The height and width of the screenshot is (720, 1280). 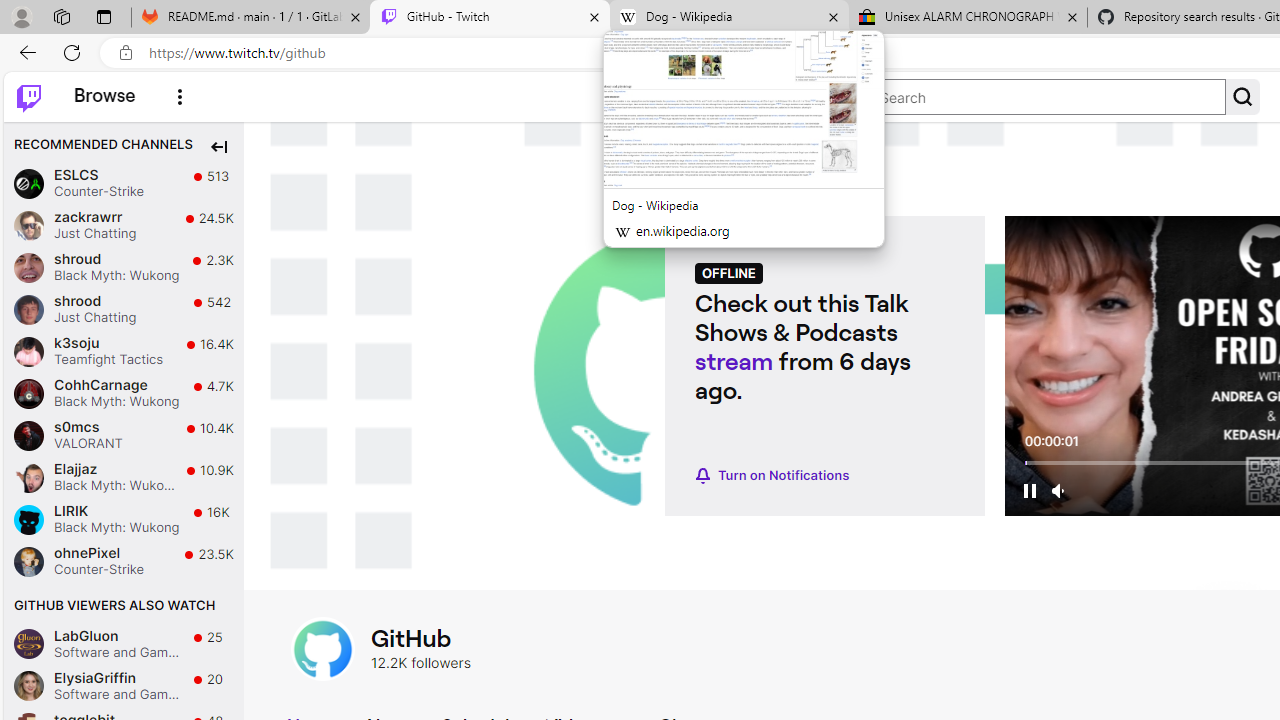 What do you see at coordinates (28, 518) in the screenshot?
I see `LIRIK` at bounding box center [28, 518].